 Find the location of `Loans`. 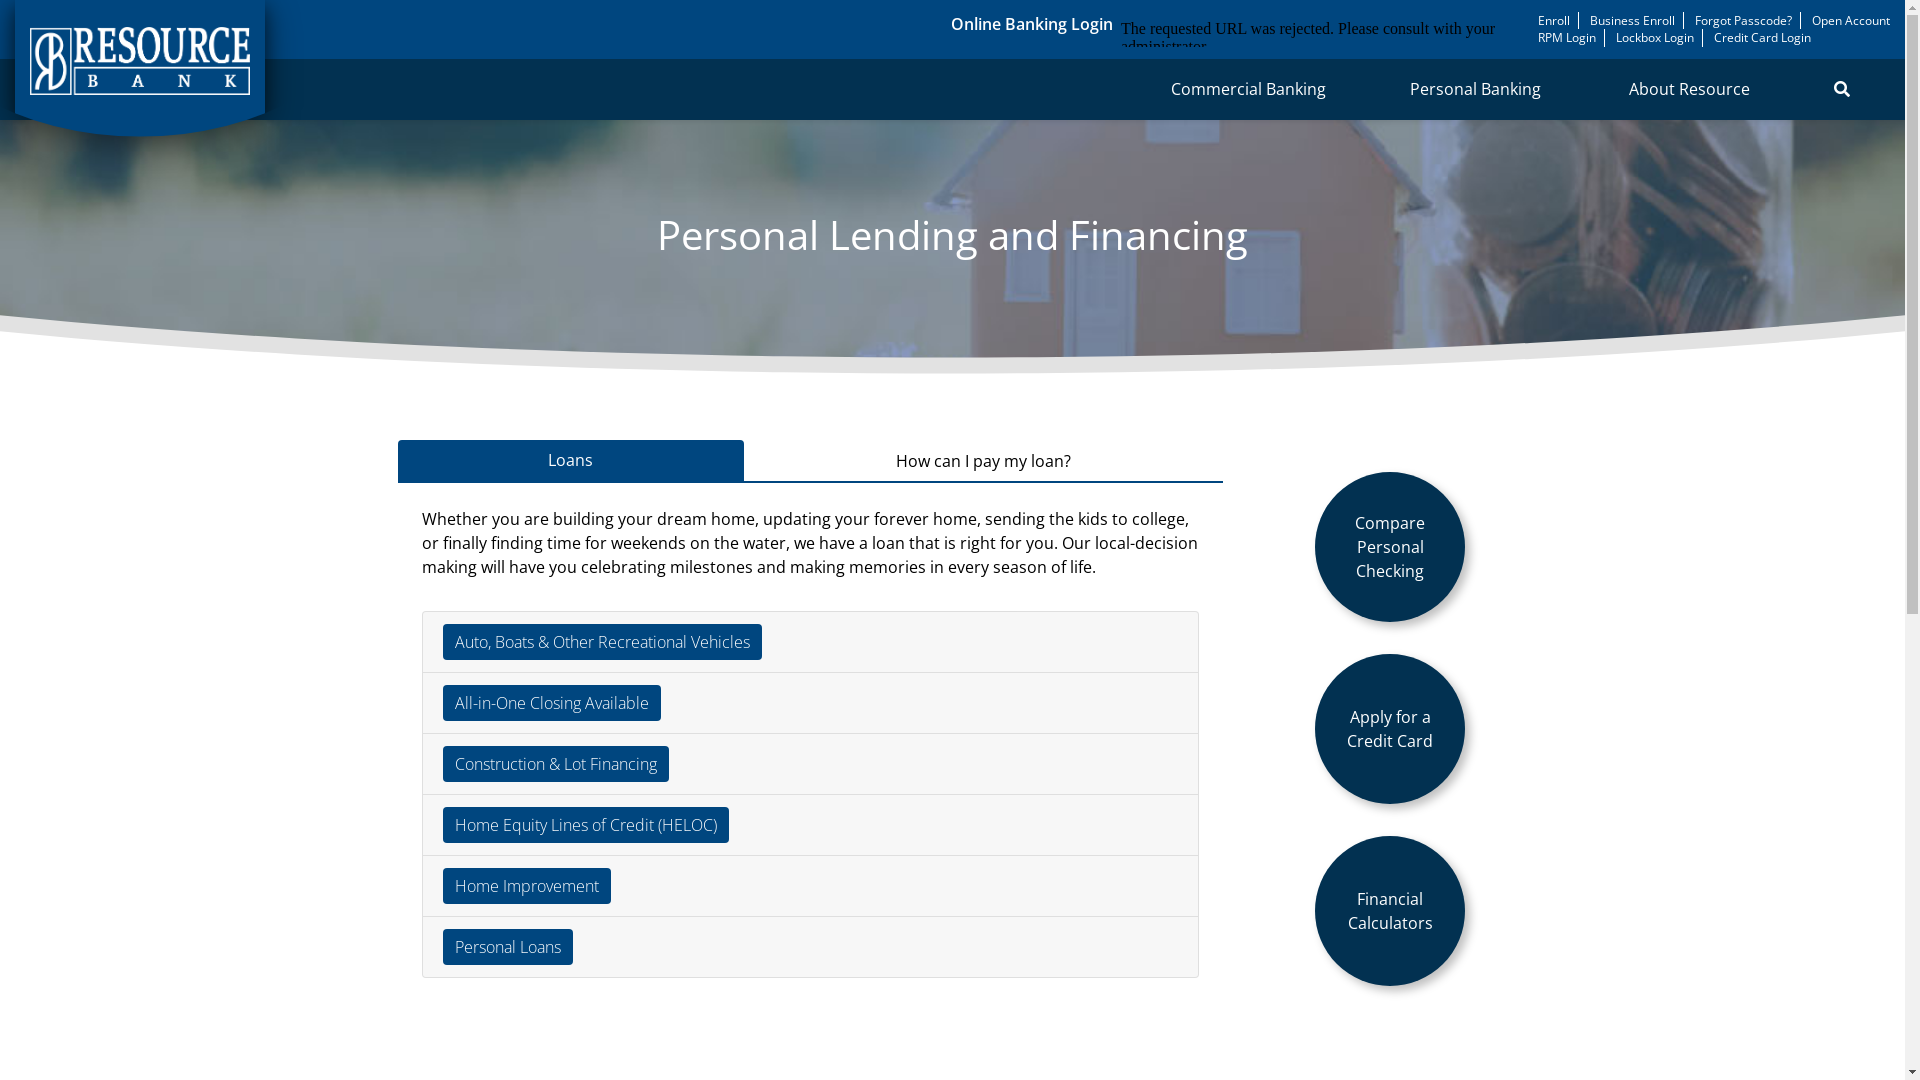

Loans is located at coordinates (572, 461).